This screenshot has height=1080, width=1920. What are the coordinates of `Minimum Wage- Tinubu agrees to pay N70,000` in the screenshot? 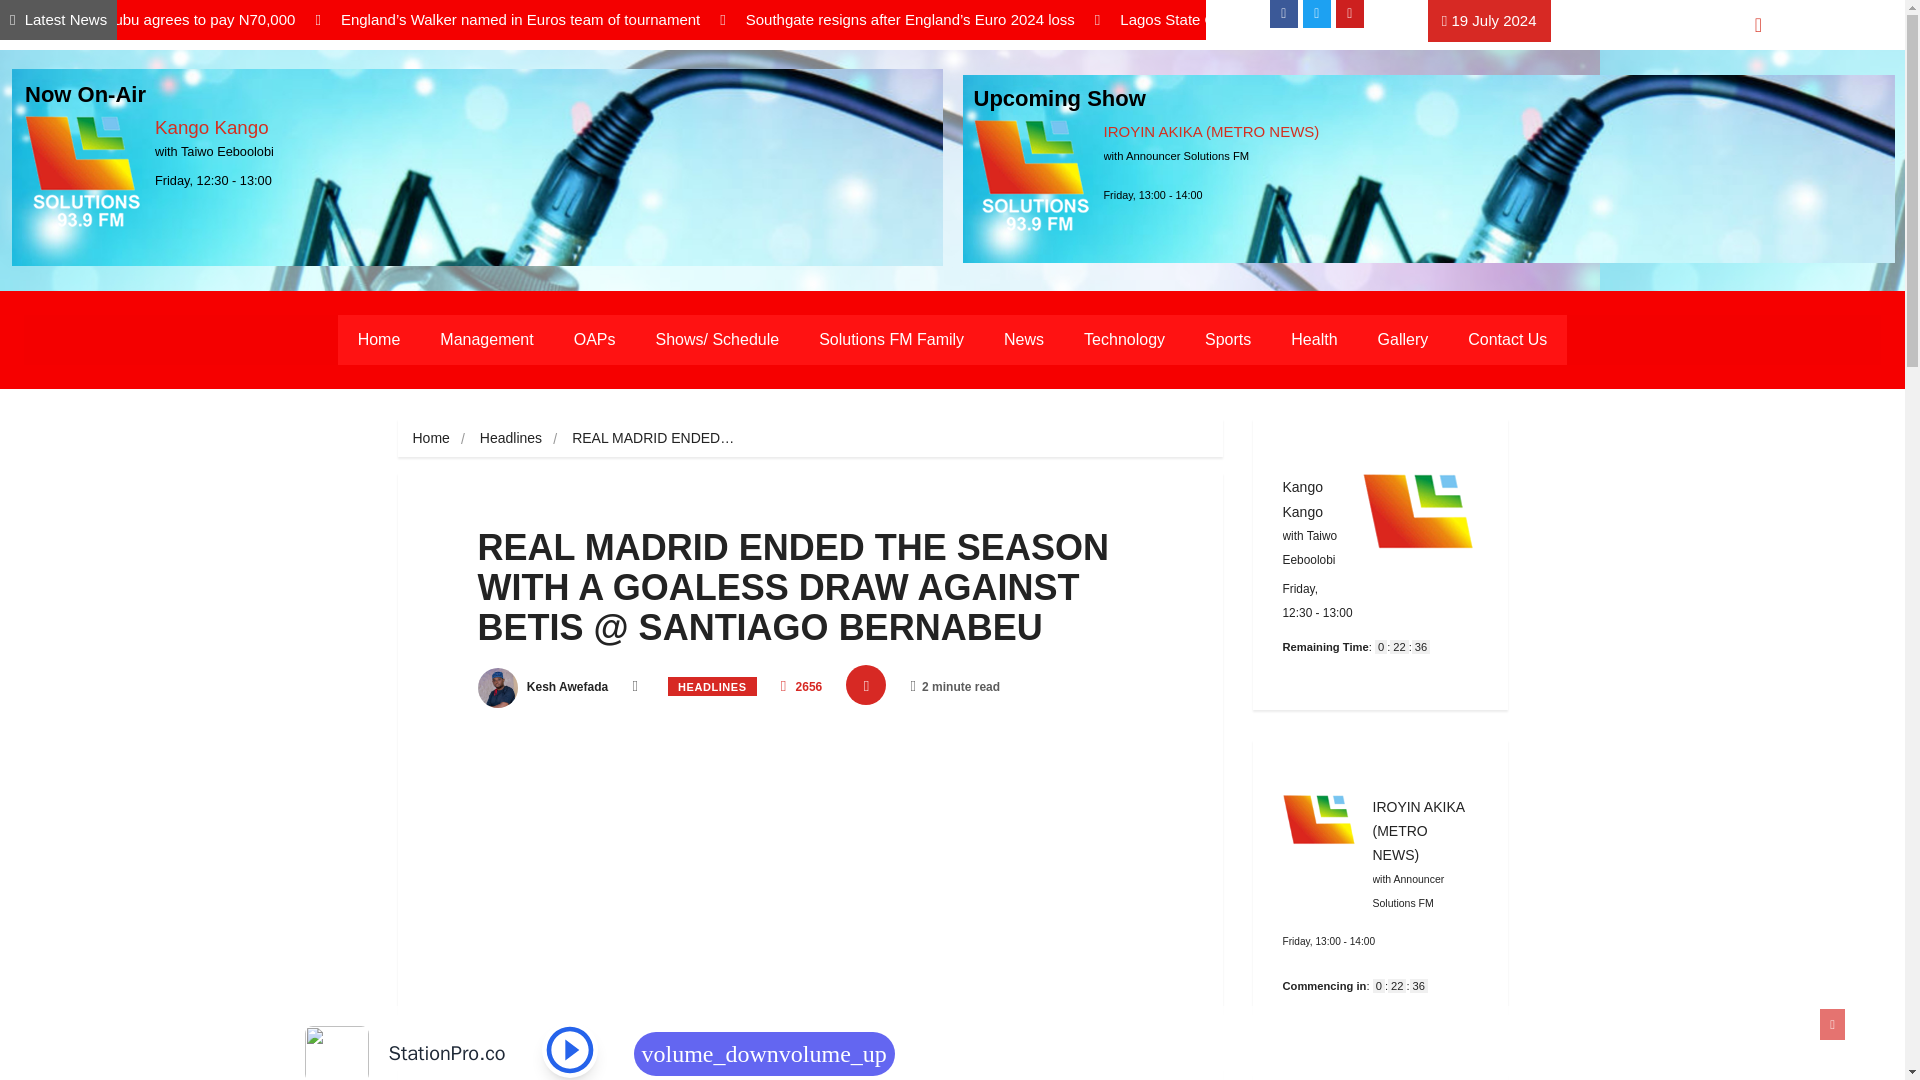 It's located at (158, 20).